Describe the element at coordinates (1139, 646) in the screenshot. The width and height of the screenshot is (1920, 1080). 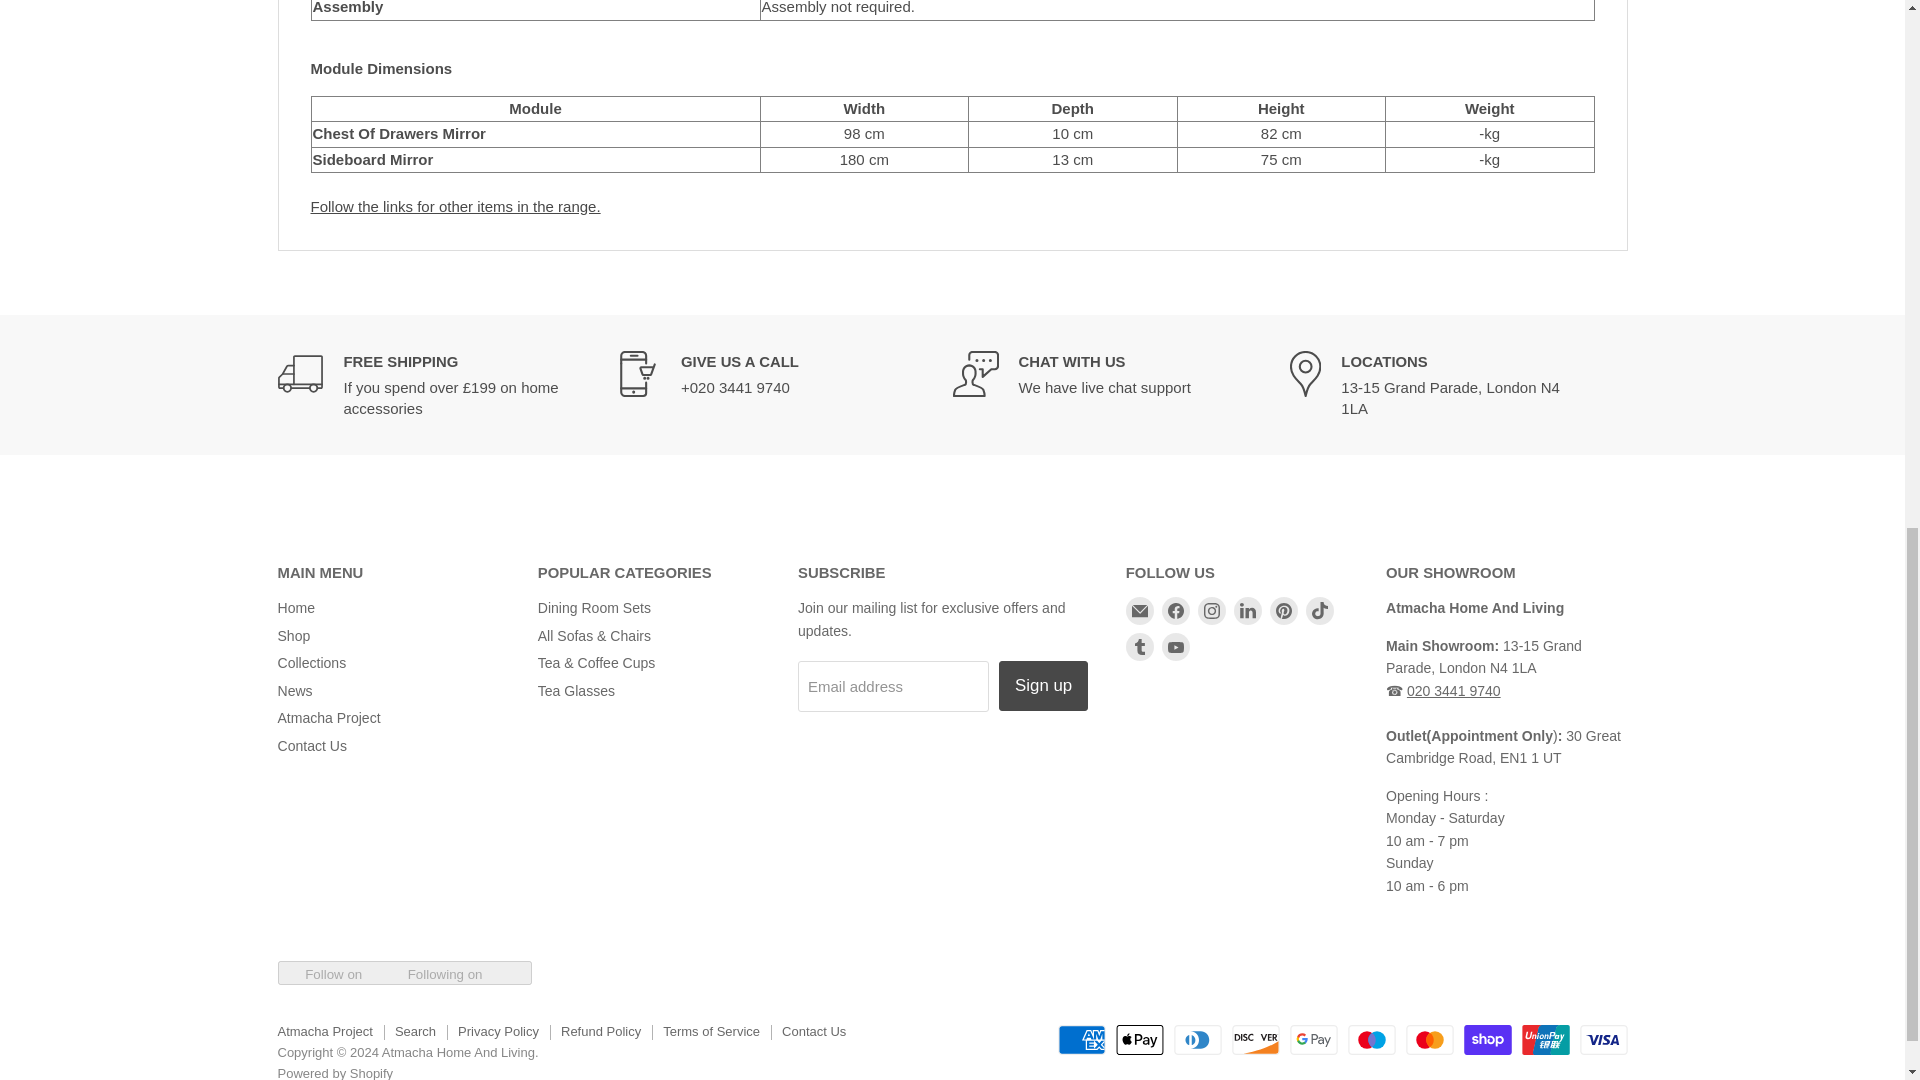
I see `Tumblr` at that location.